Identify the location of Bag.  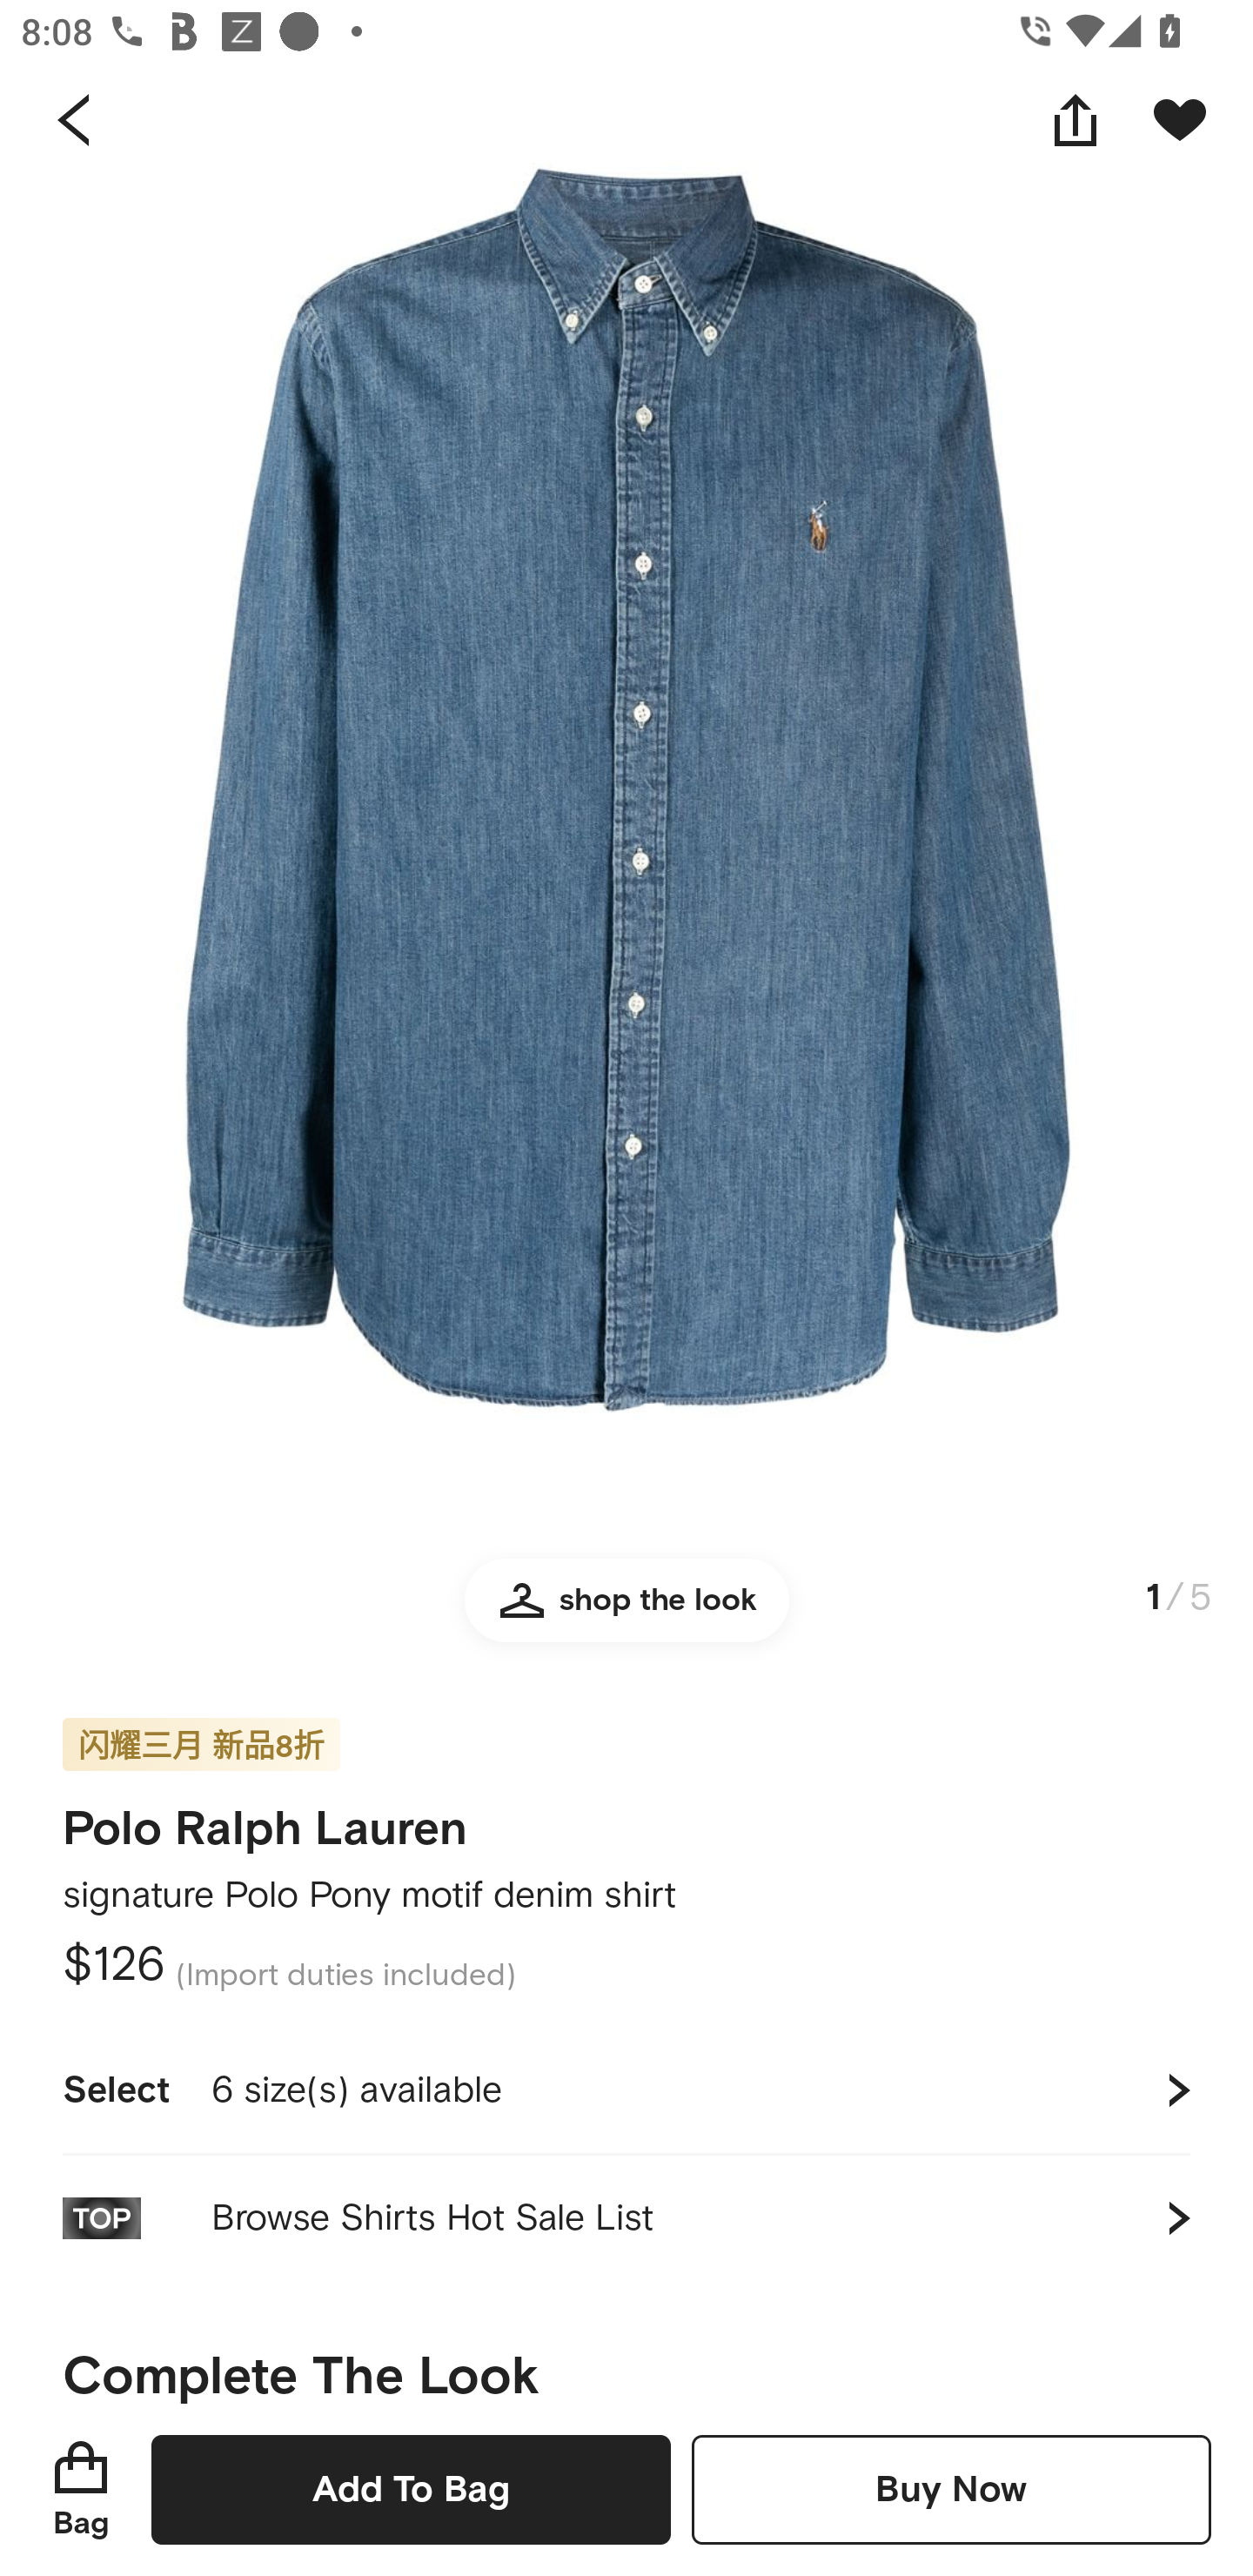
(81, 2489).